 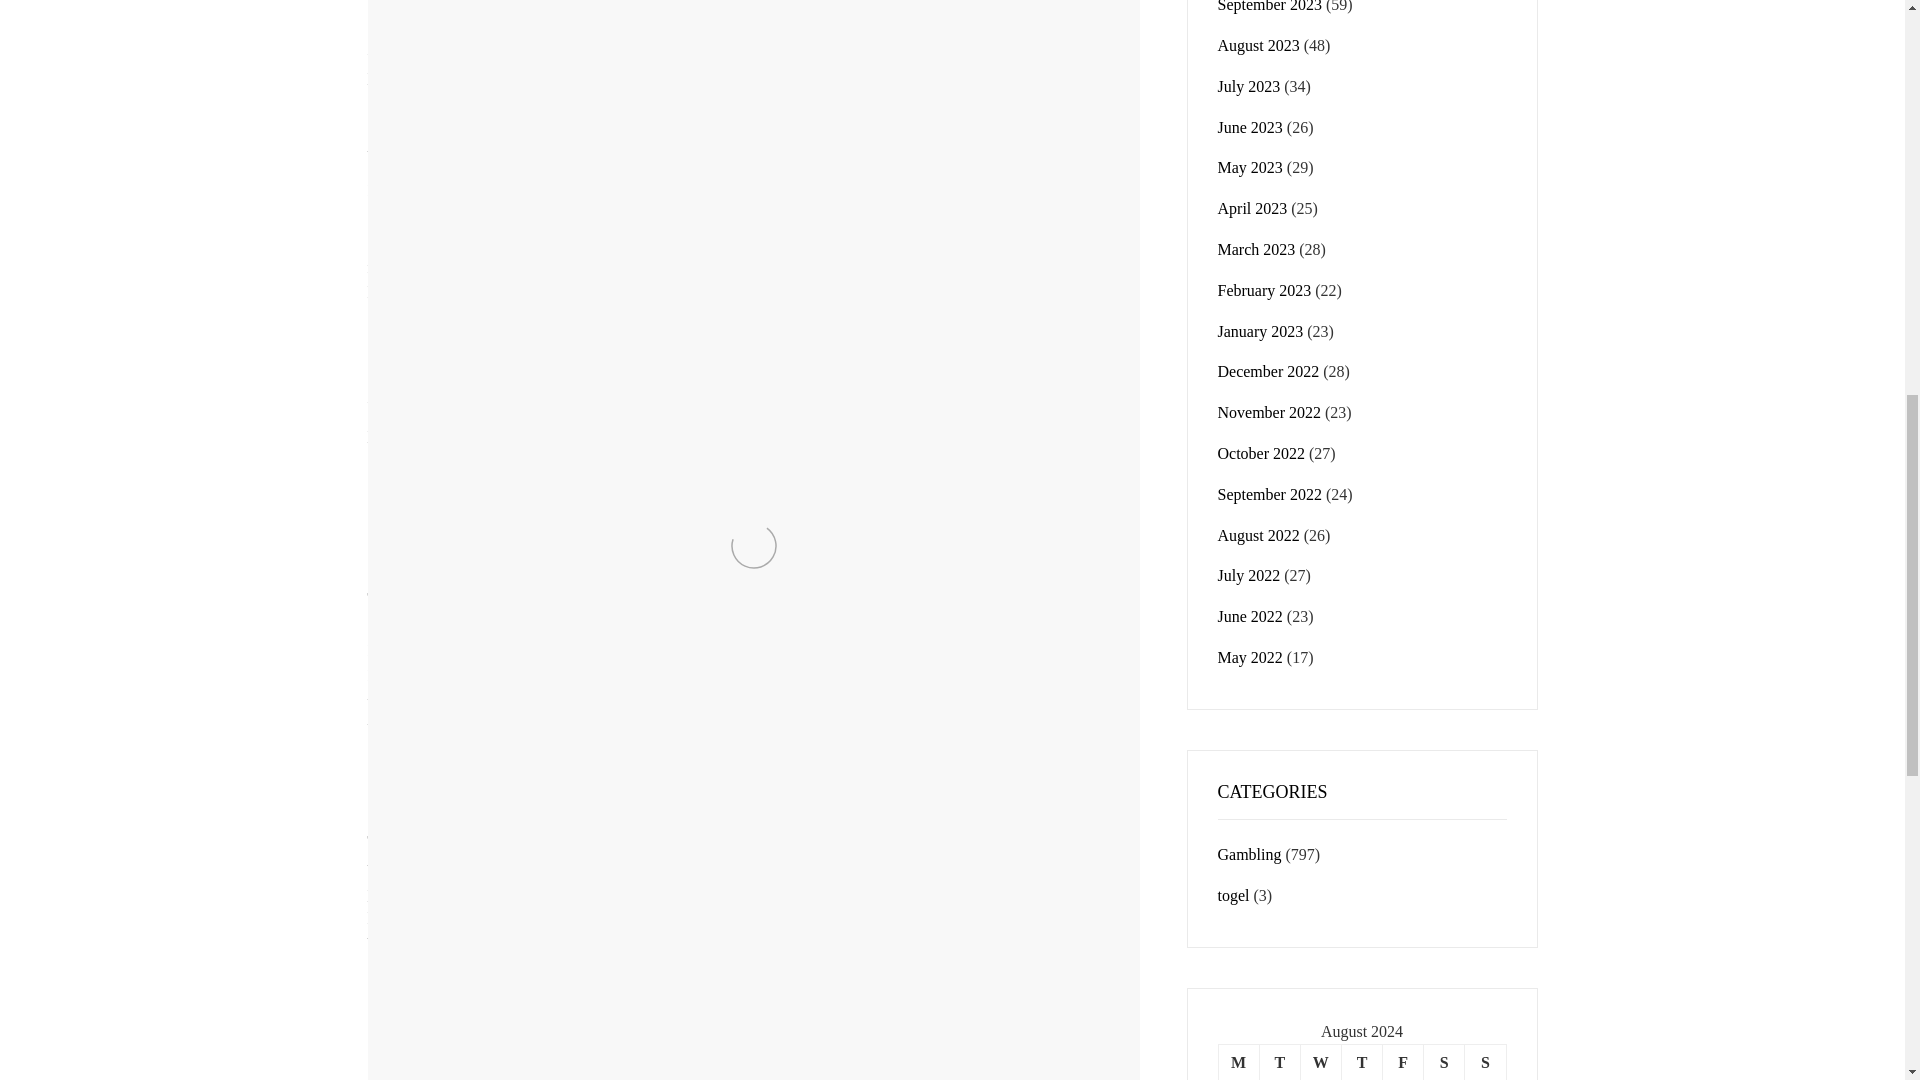 I want to click on August 2023, so click(x=1258, y=45).